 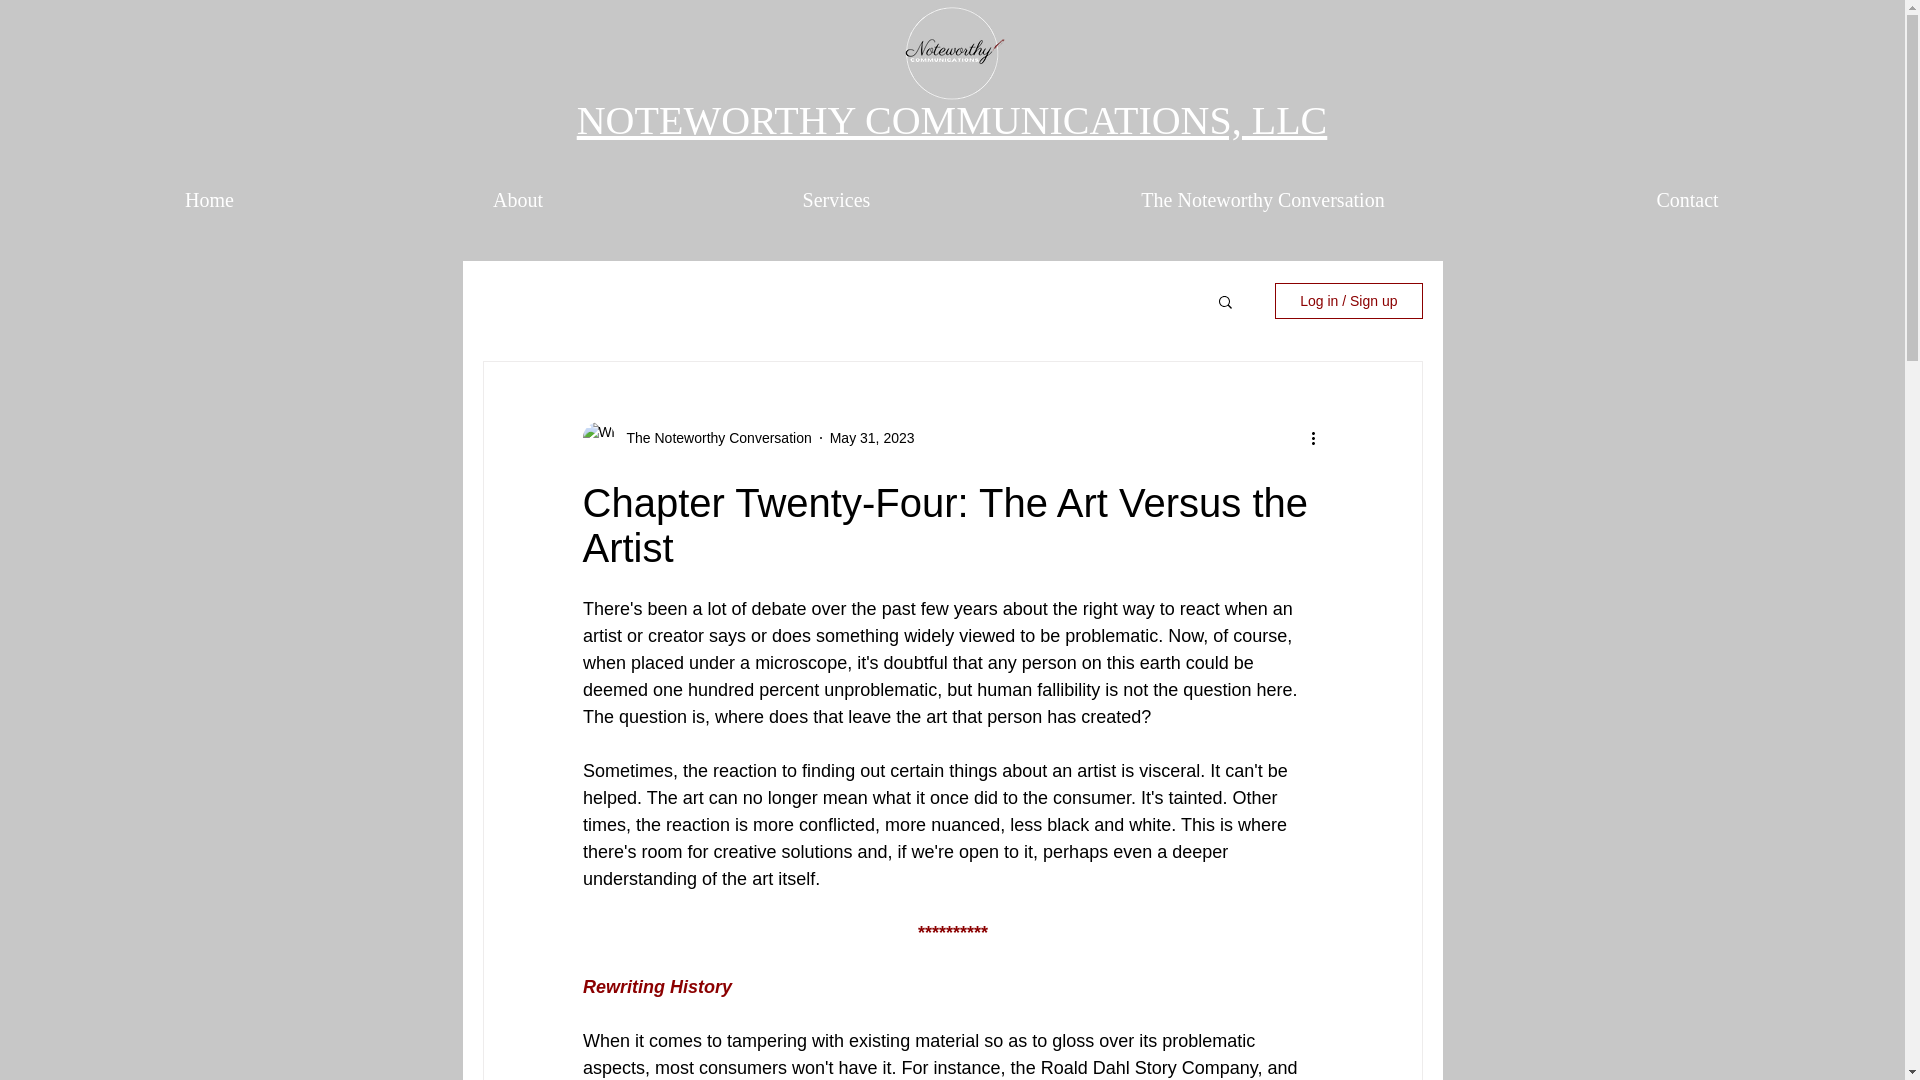 What do you see at coordinates (1687, 199) in the screenshot?
I see `Contact` at bounding box center [1687, 199].